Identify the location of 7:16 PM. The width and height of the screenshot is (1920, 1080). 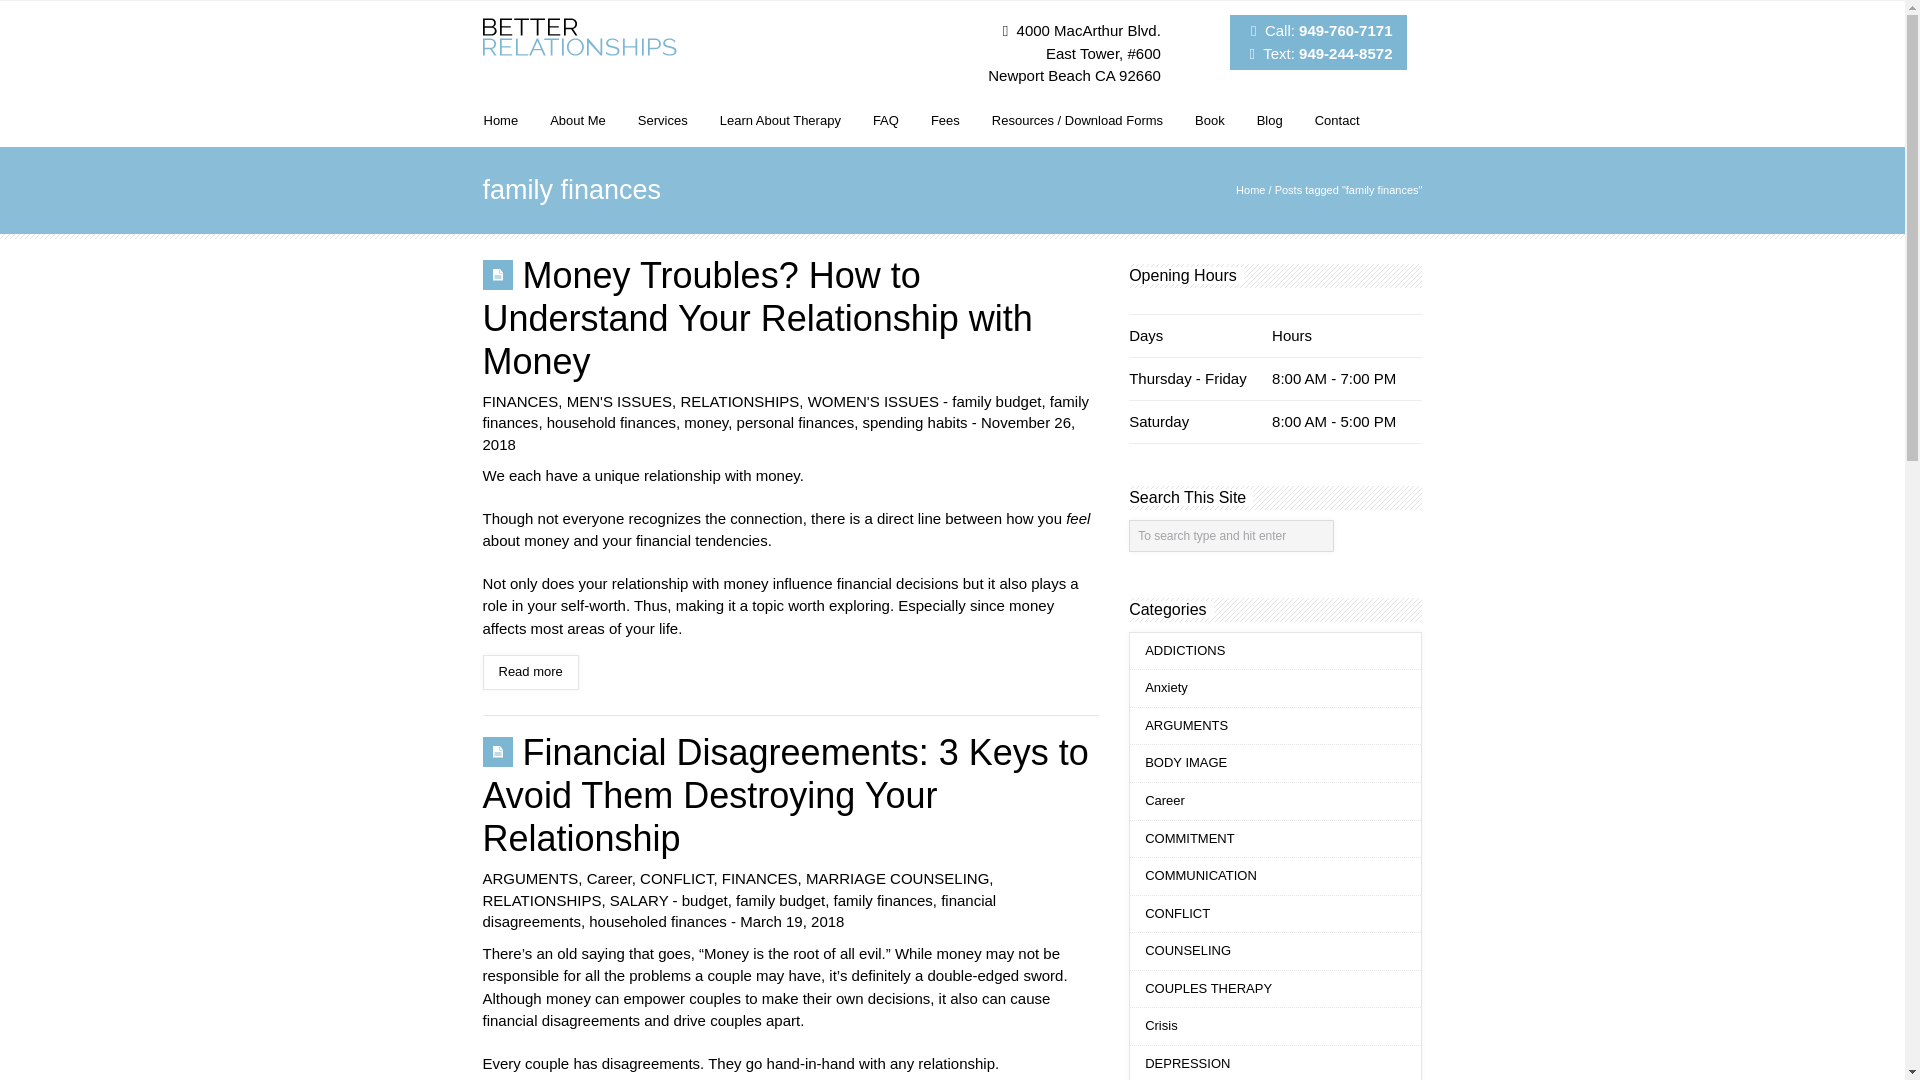
(792, 920).